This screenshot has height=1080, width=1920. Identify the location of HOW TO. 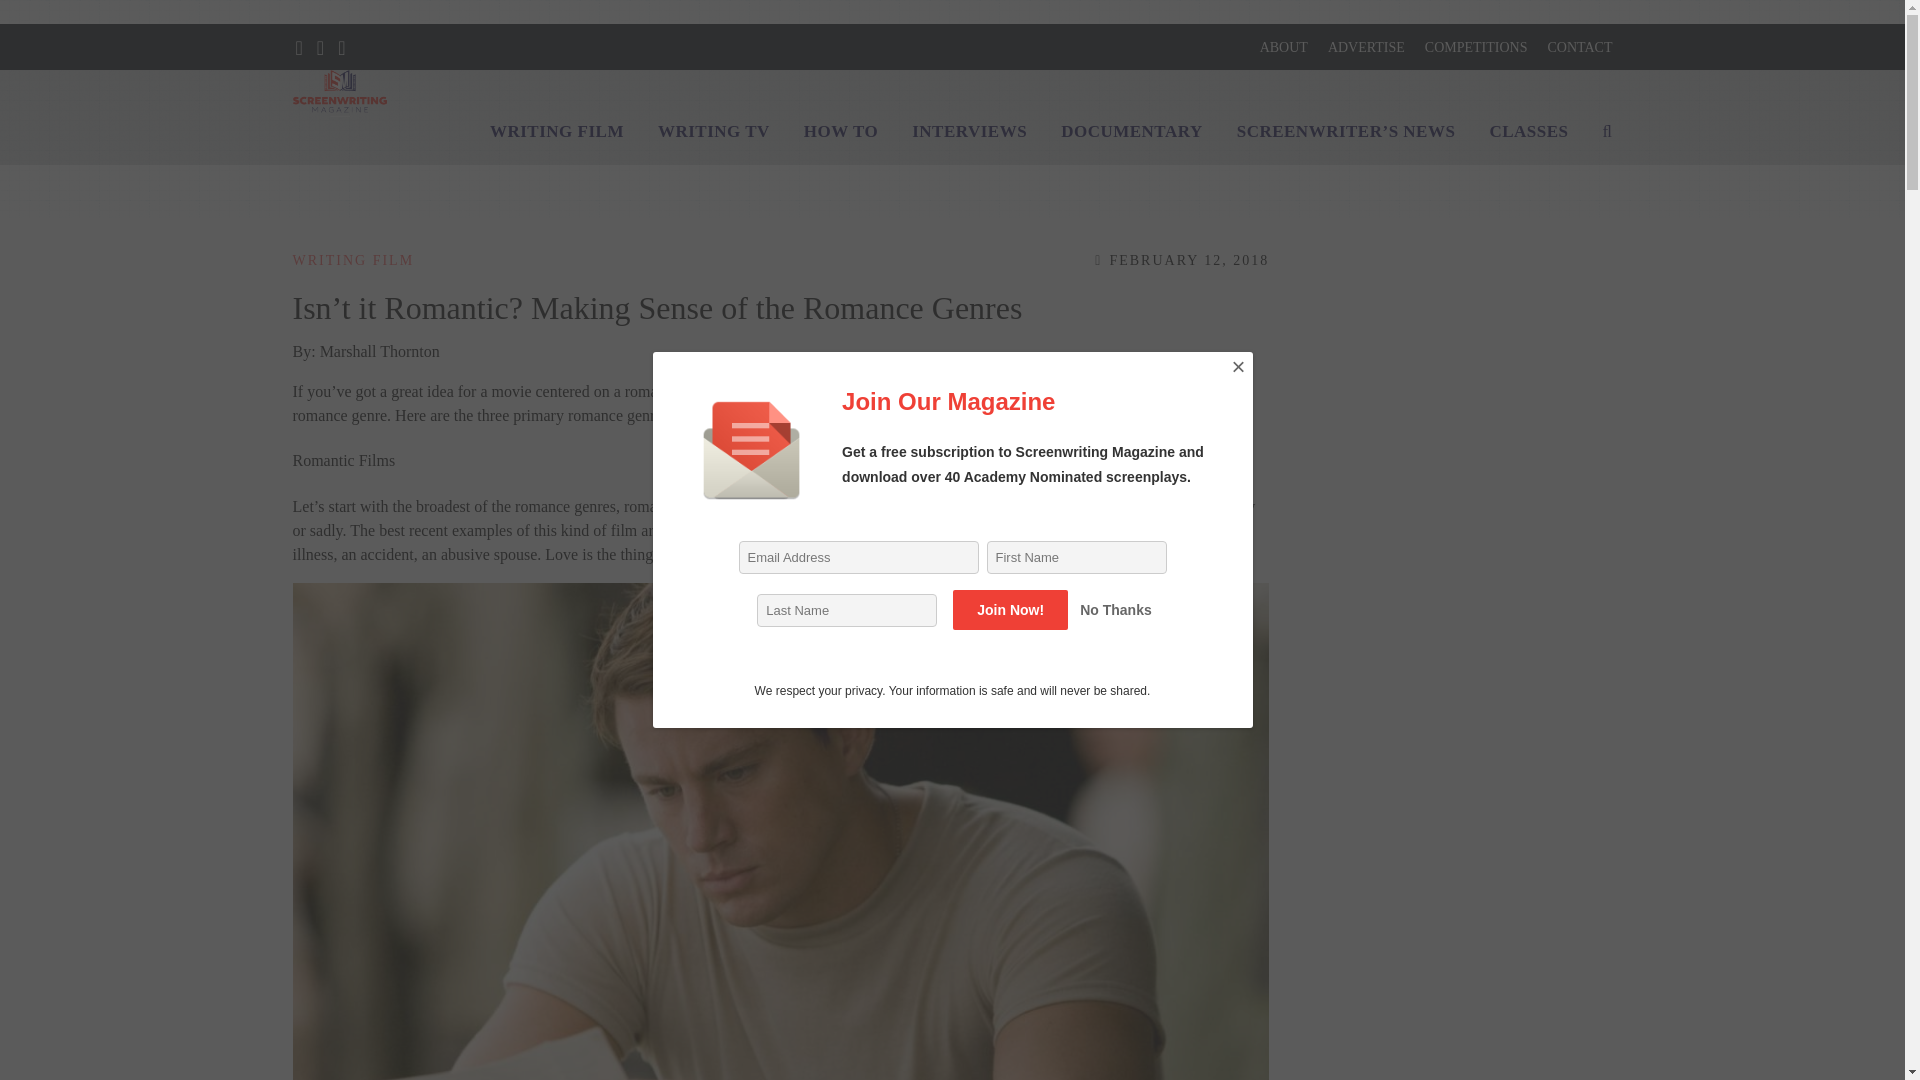
(840, 132).